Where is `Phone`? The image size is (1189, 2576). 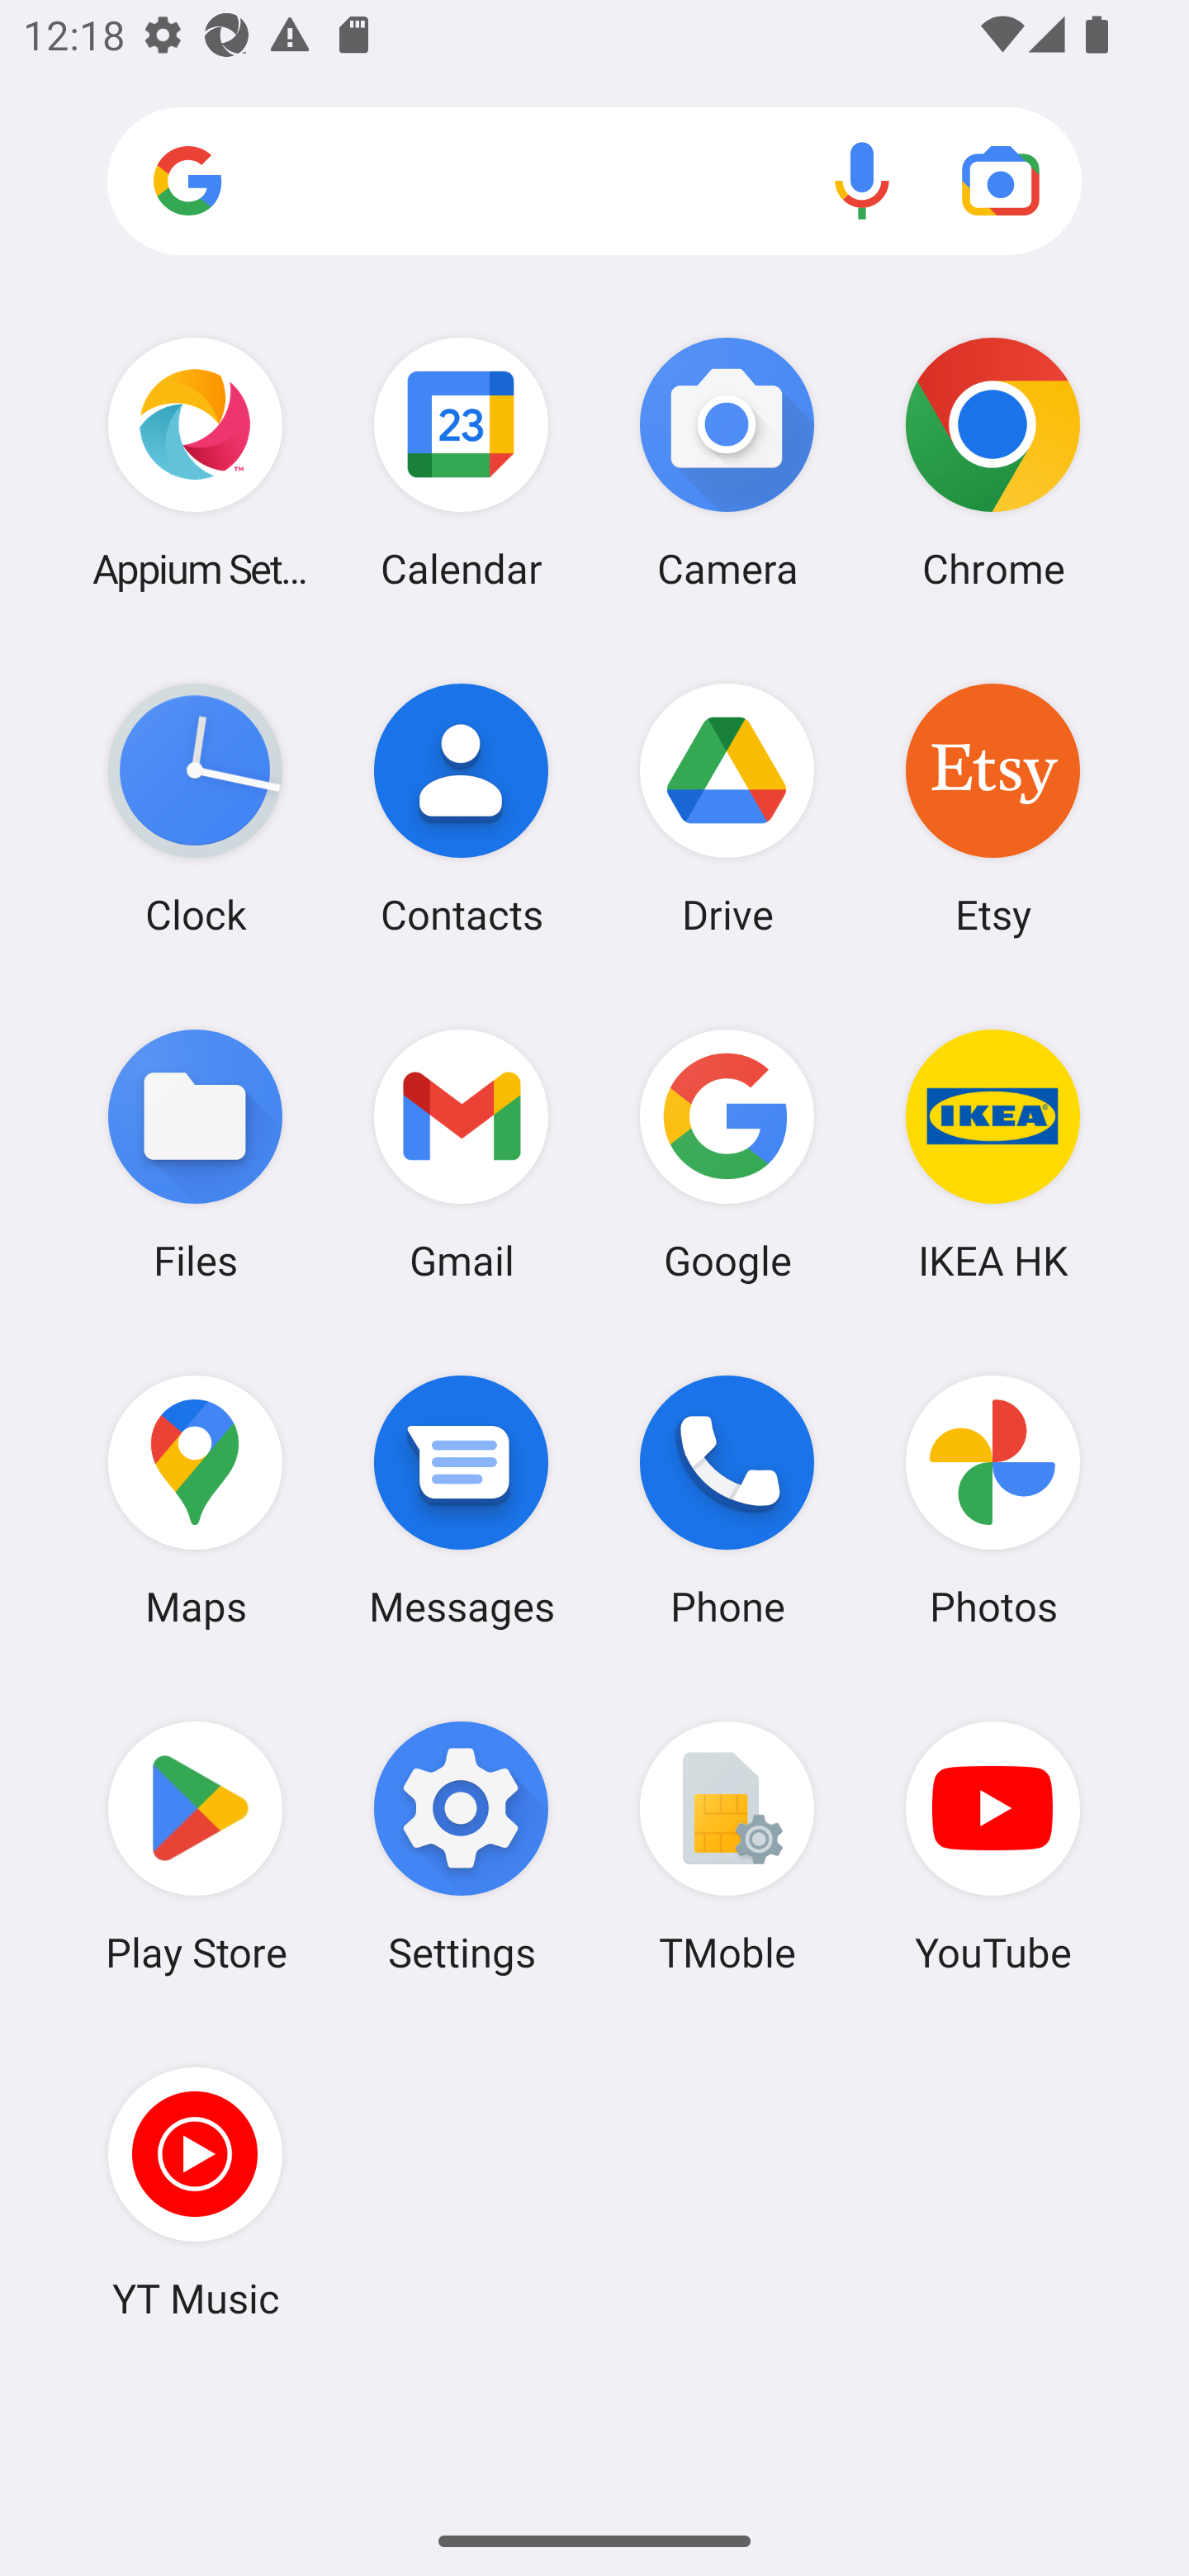 Phone is located at coordinates (727, 1500).